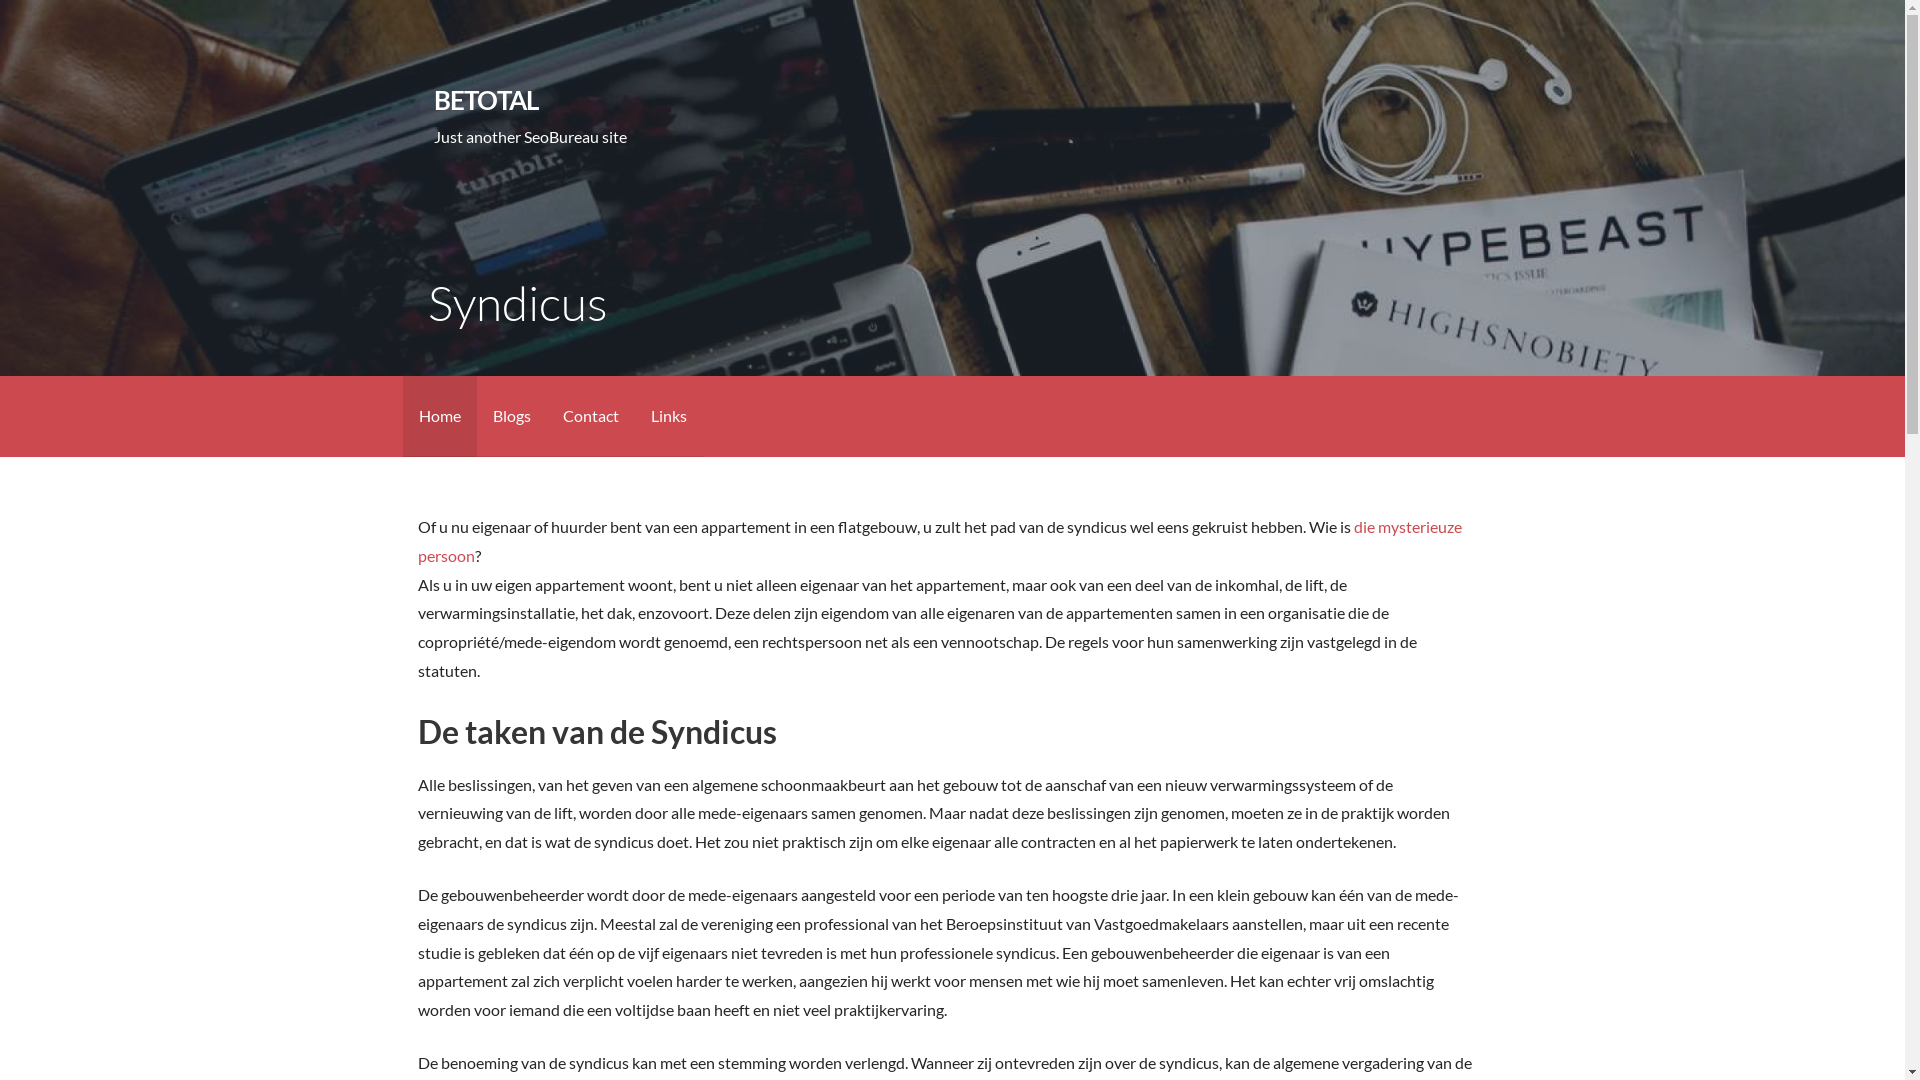 Image resolution: width=1920 pixels, height=1080 pixels. I want to click on Home, so click(439, 416).